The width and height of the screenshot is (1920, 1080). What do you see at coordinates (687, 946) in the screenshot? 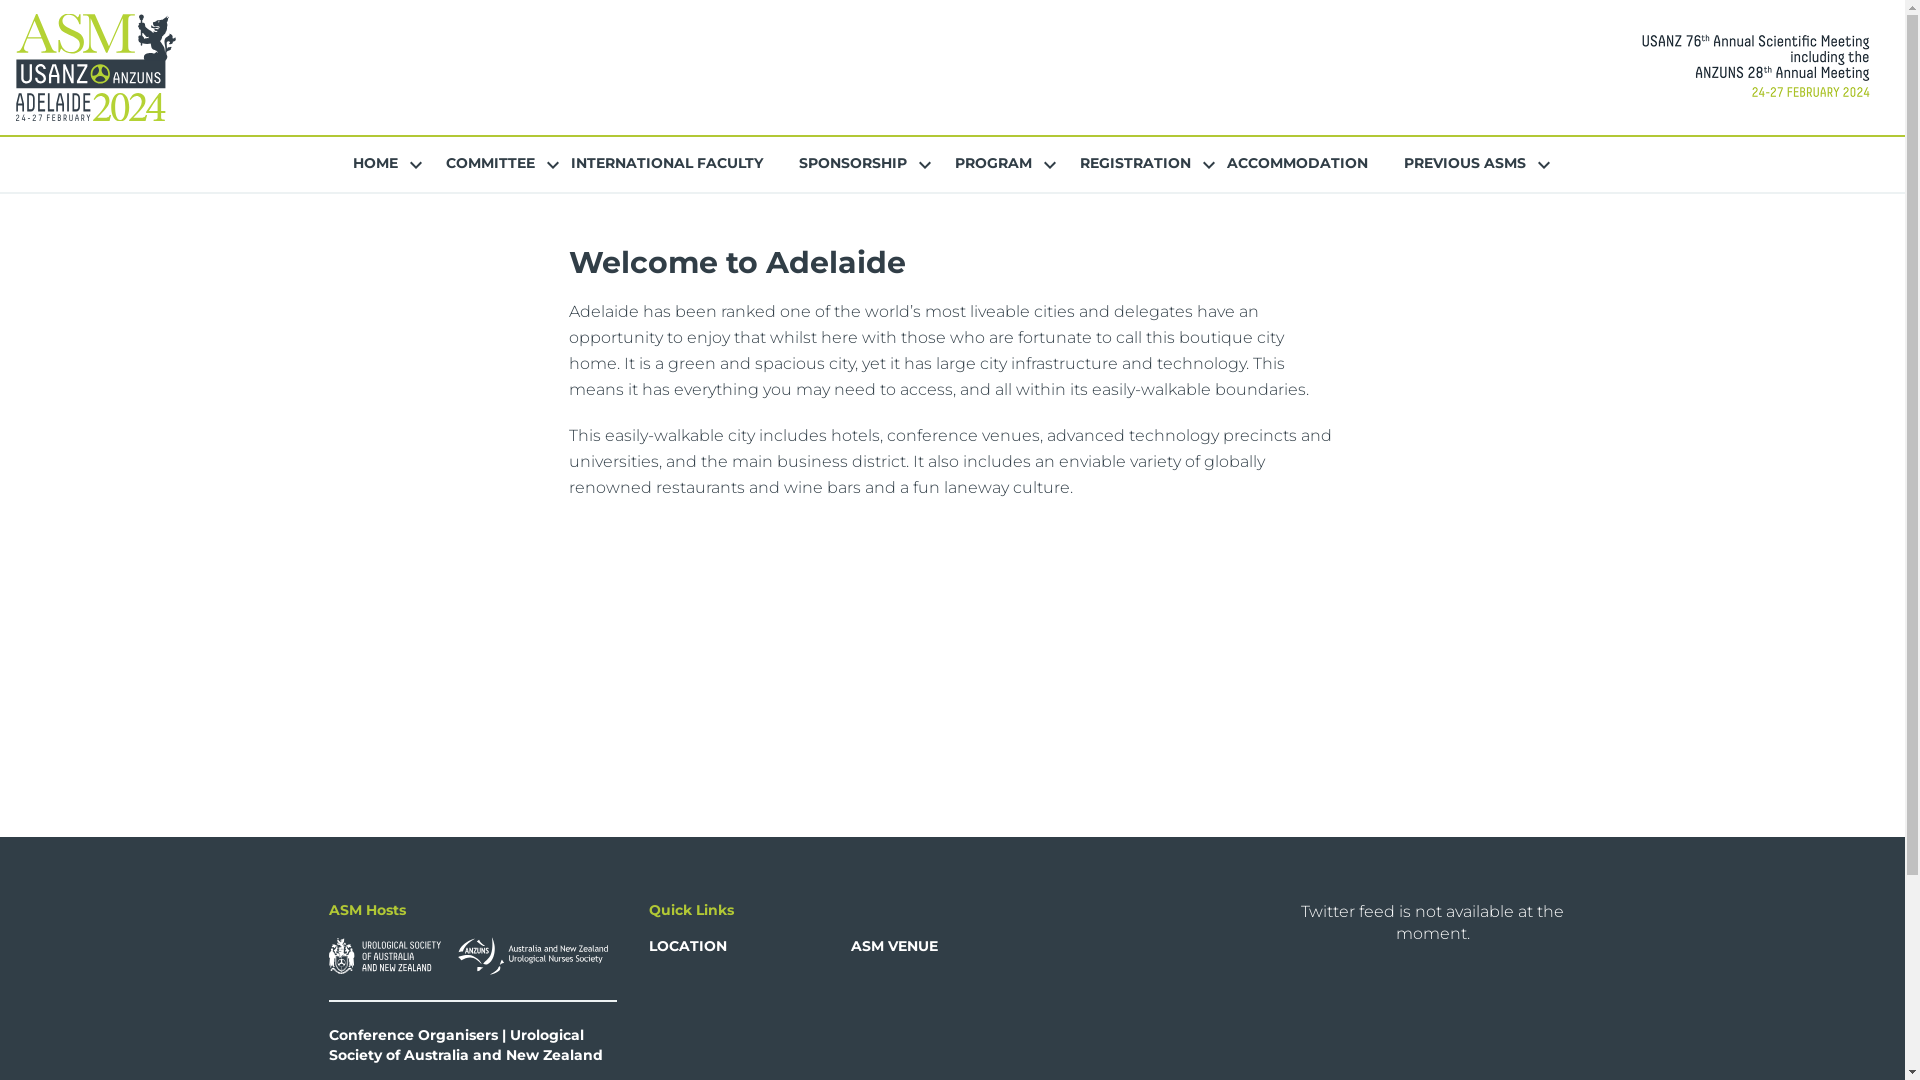
I see `LOCATION` at bounding box center [687, 946].